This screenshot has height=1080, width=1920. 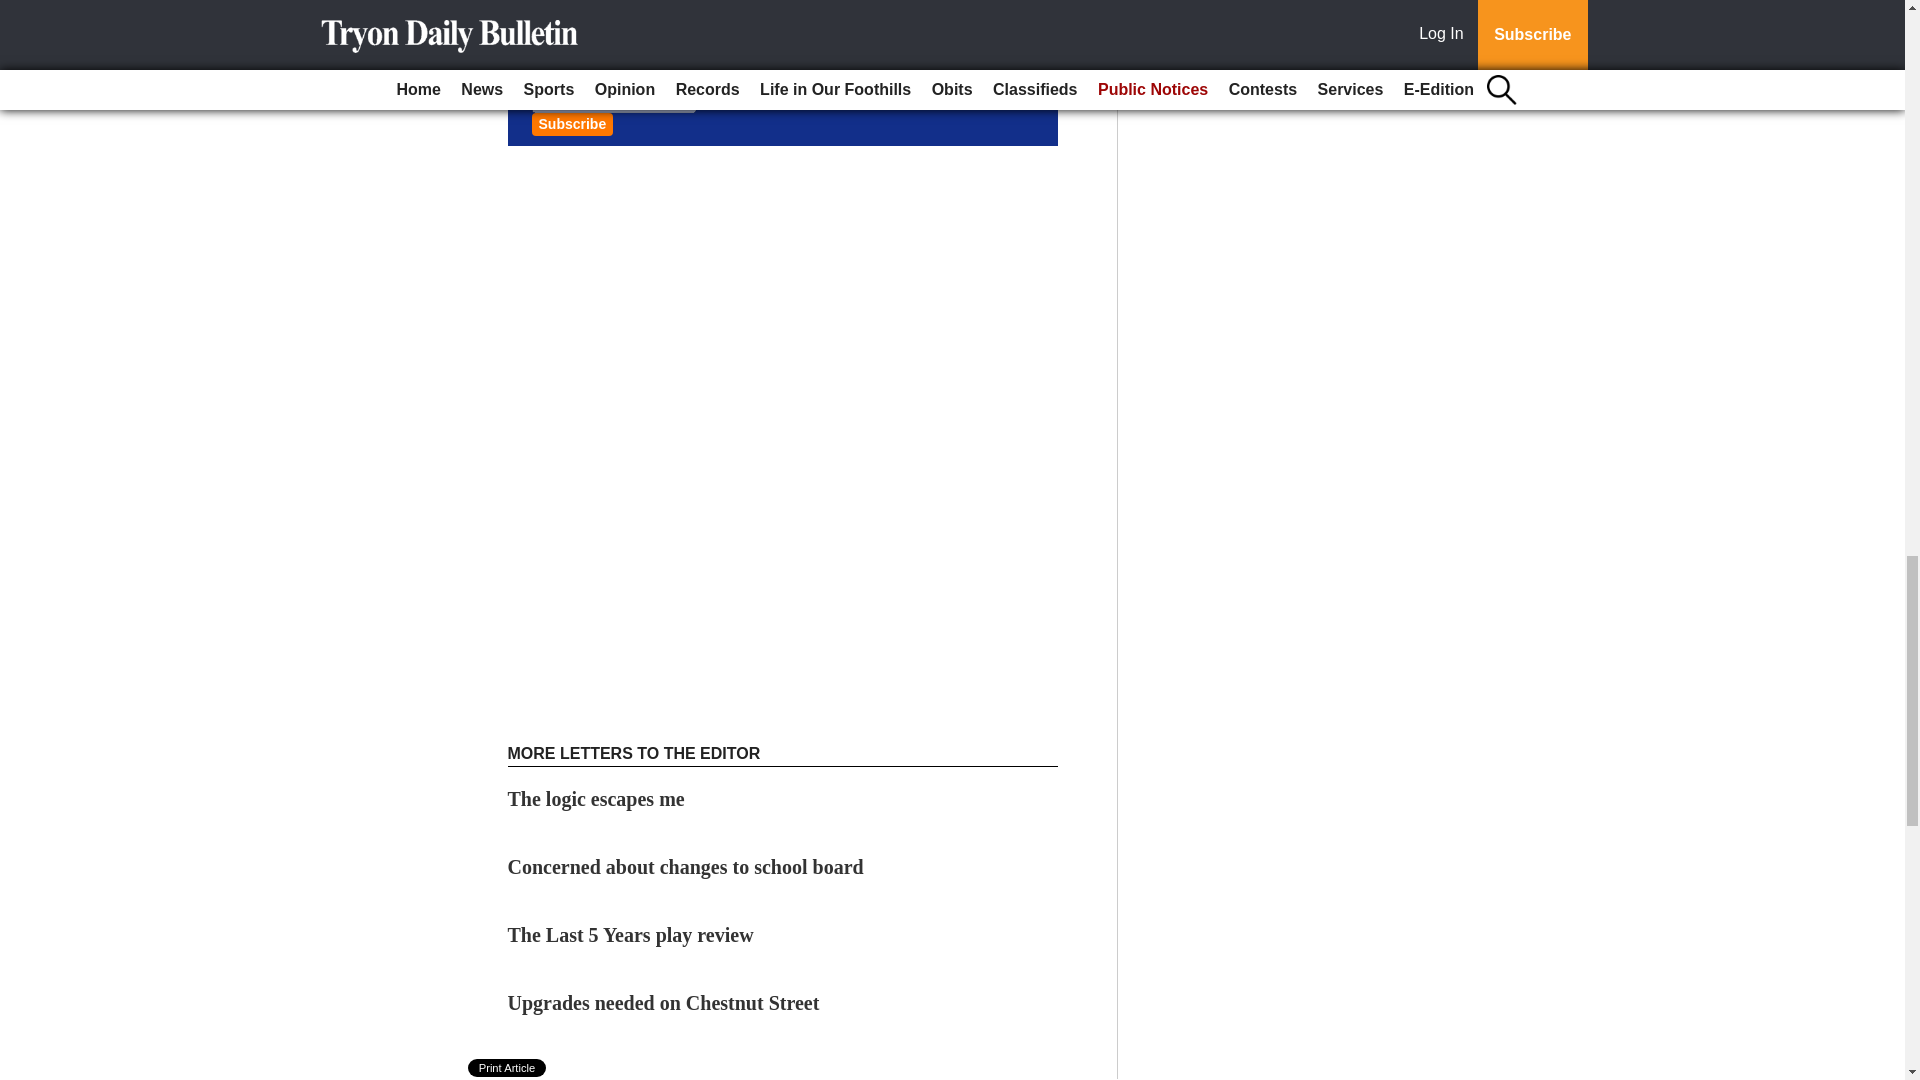 I want to click on Upgrades needed on Chestnut Street, so click(x=664, y=1003).